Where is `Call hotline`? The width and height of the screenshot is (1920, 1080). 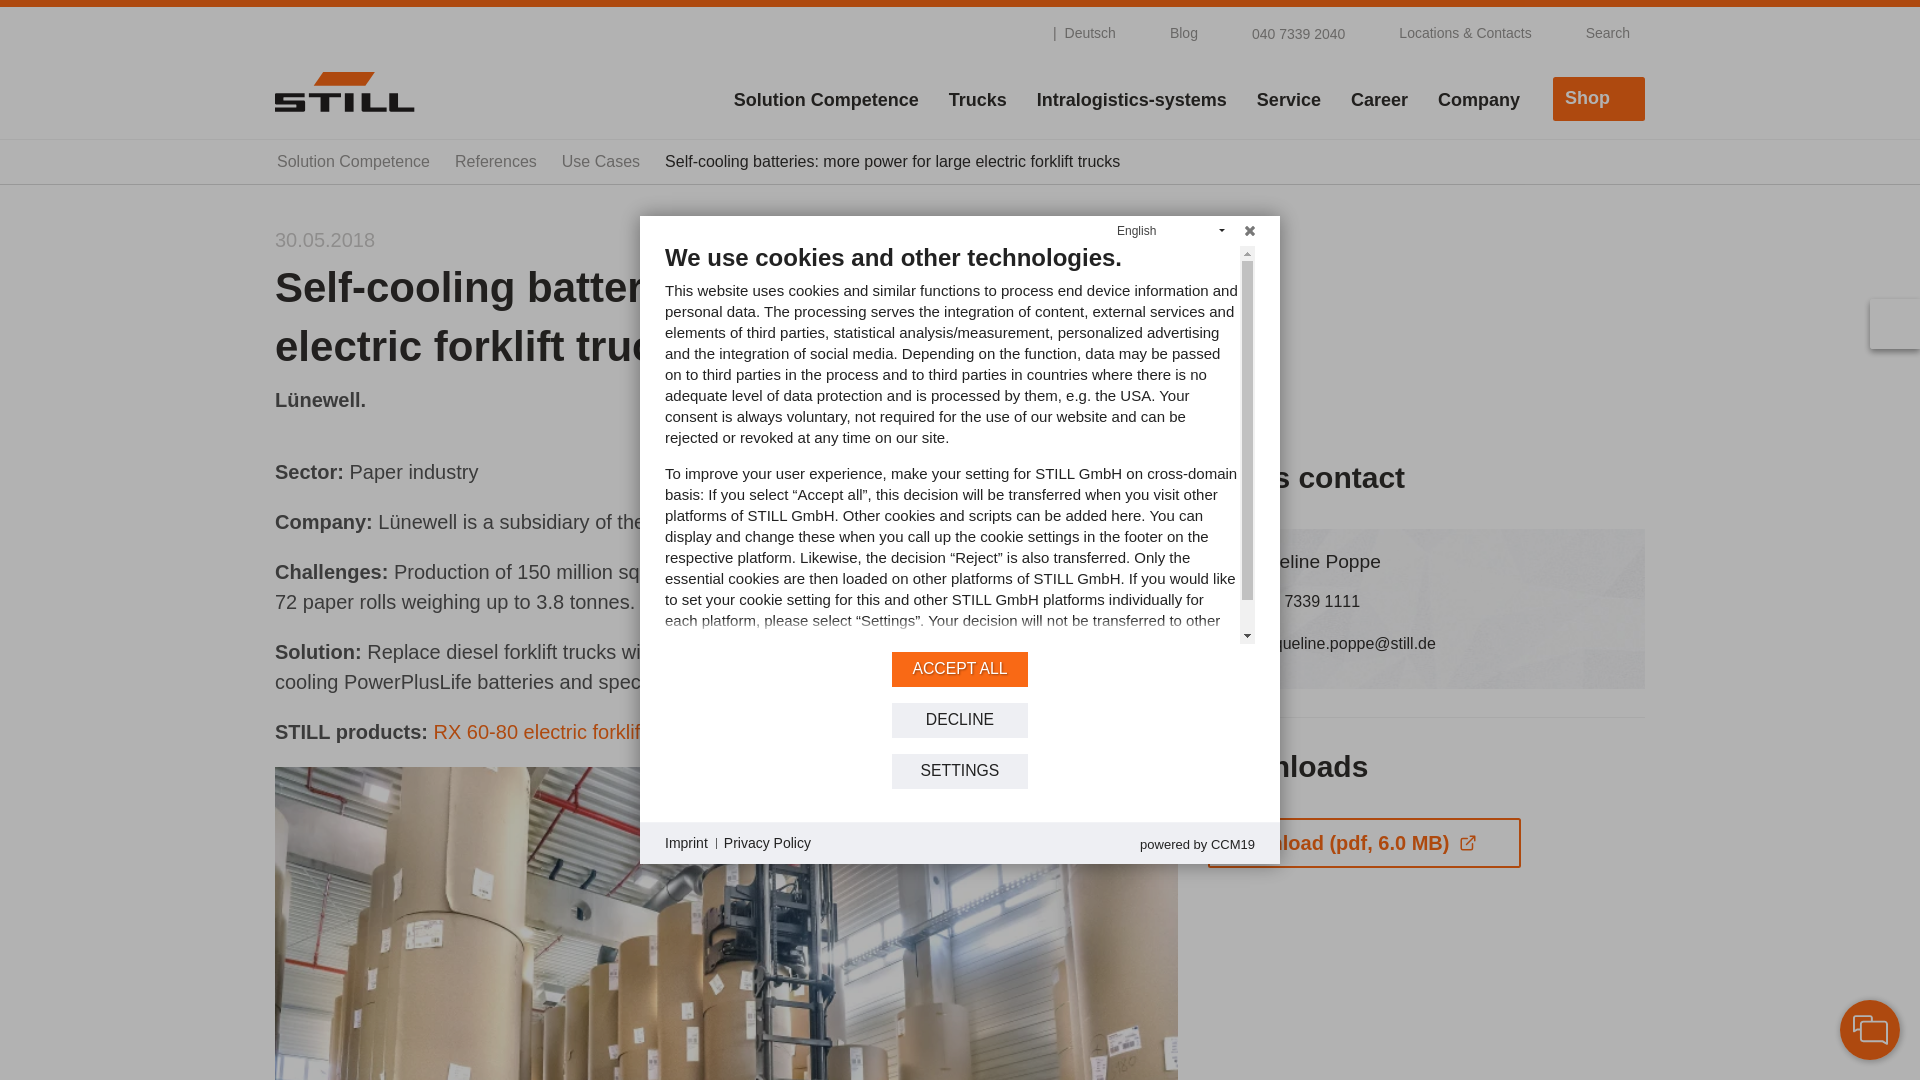 Call hotline is located at coordinates (1286, 32).